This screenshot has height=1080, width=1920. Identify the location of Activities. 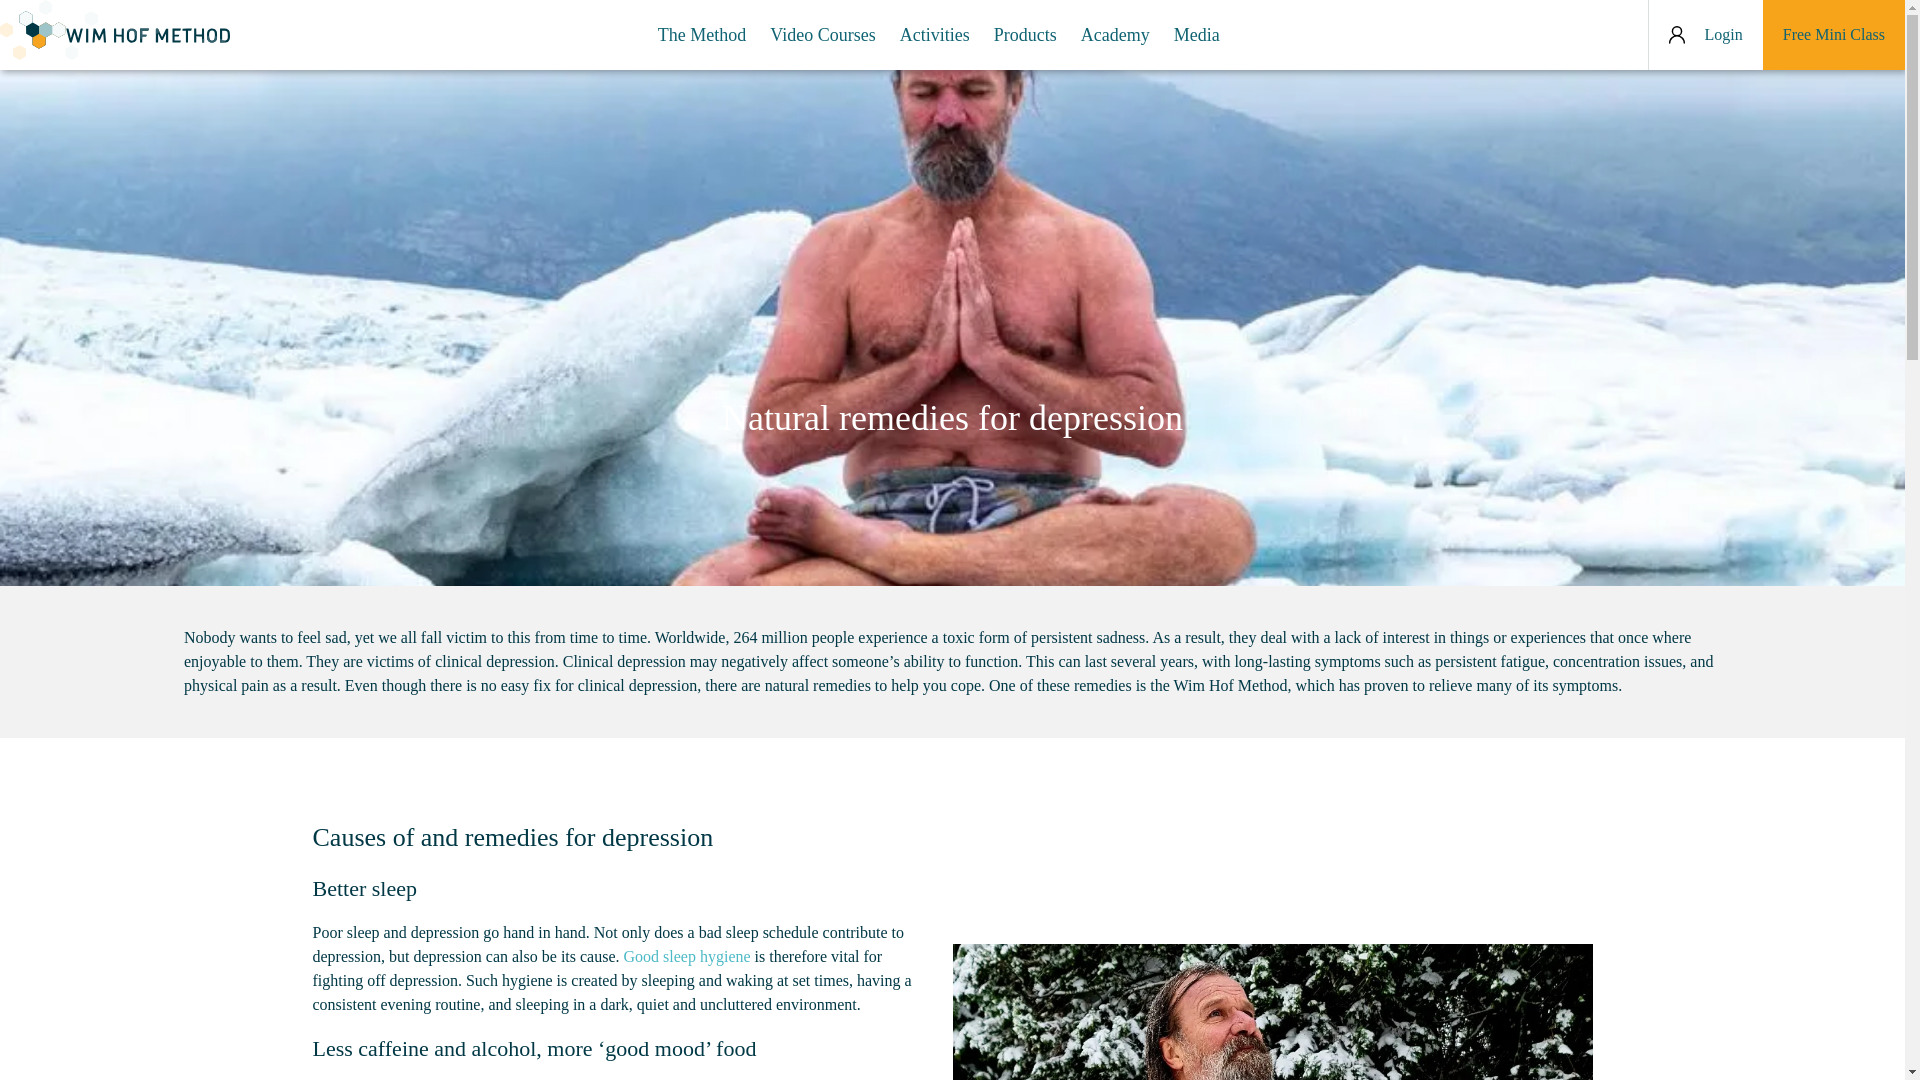
(934, 34).